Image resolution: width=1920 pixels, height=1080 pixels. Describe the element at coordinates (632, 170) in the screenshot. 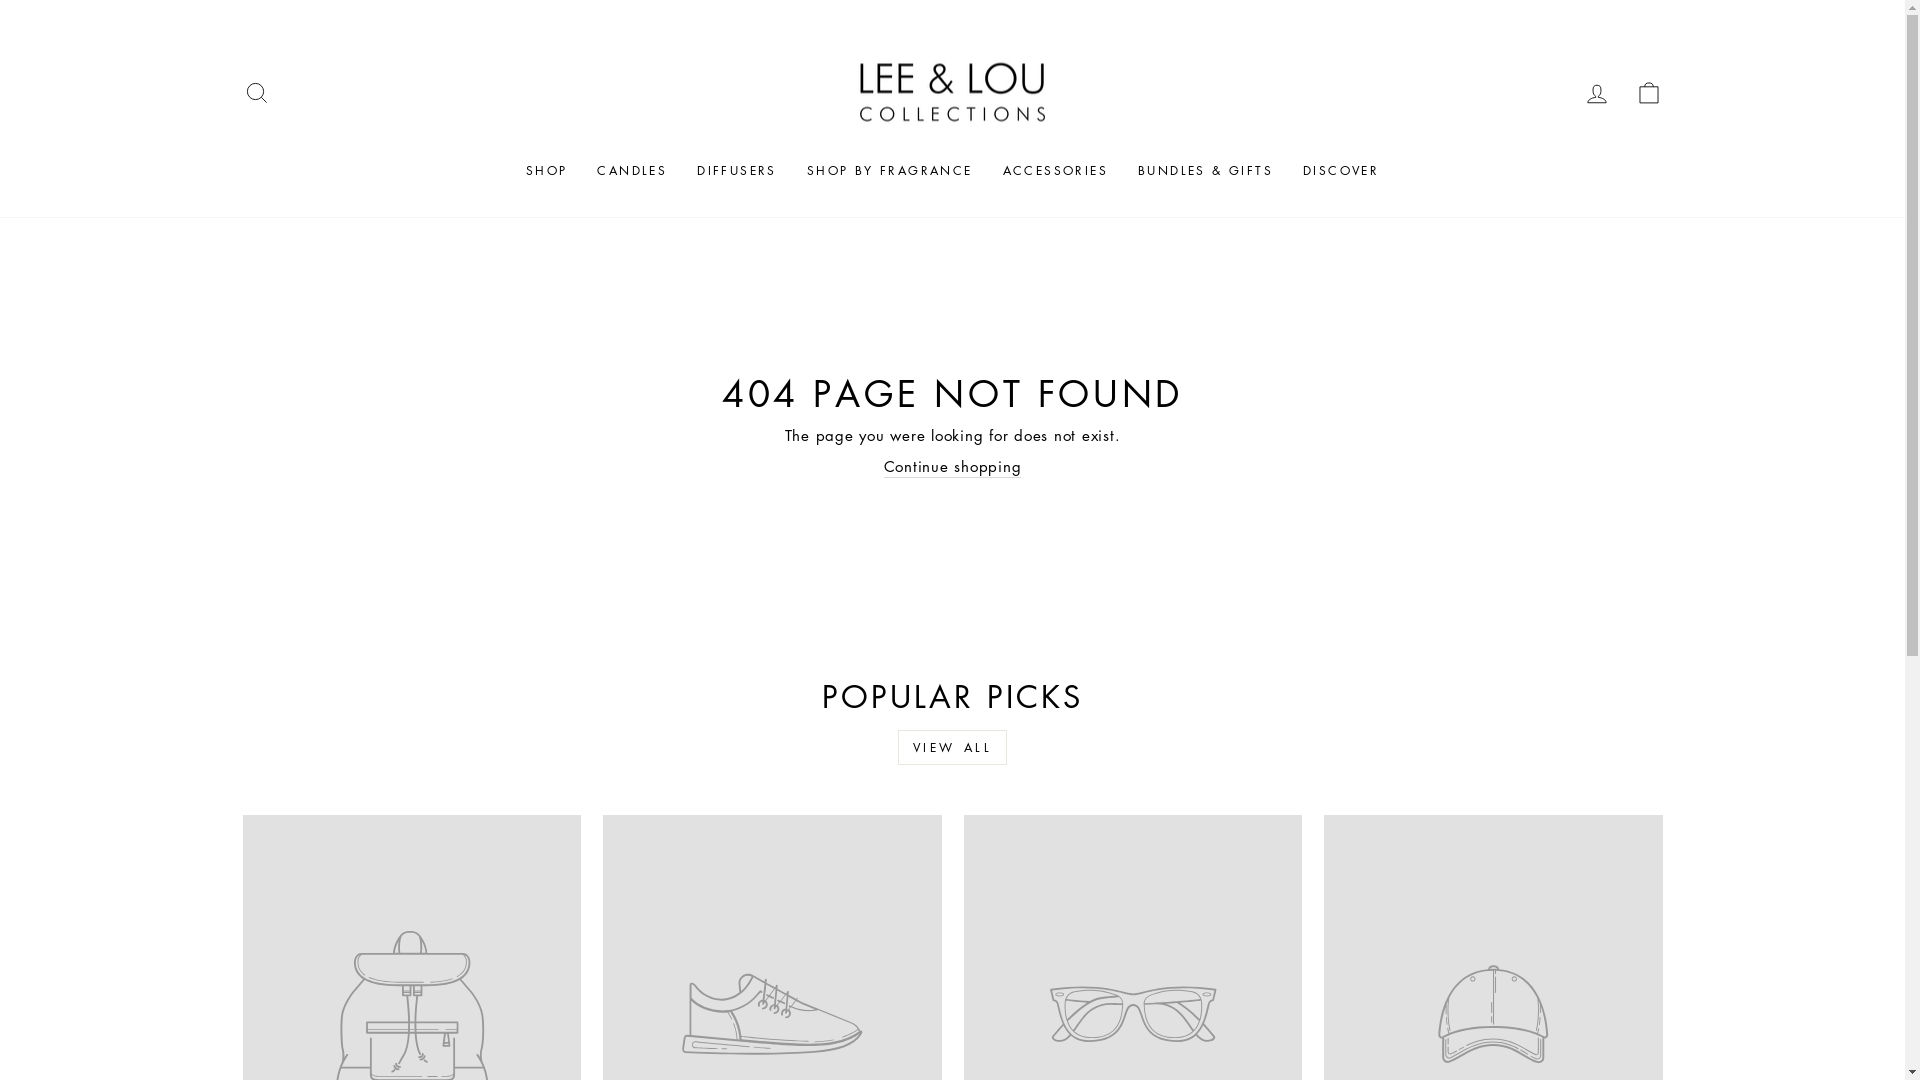

I see `CANDLES` at that location.